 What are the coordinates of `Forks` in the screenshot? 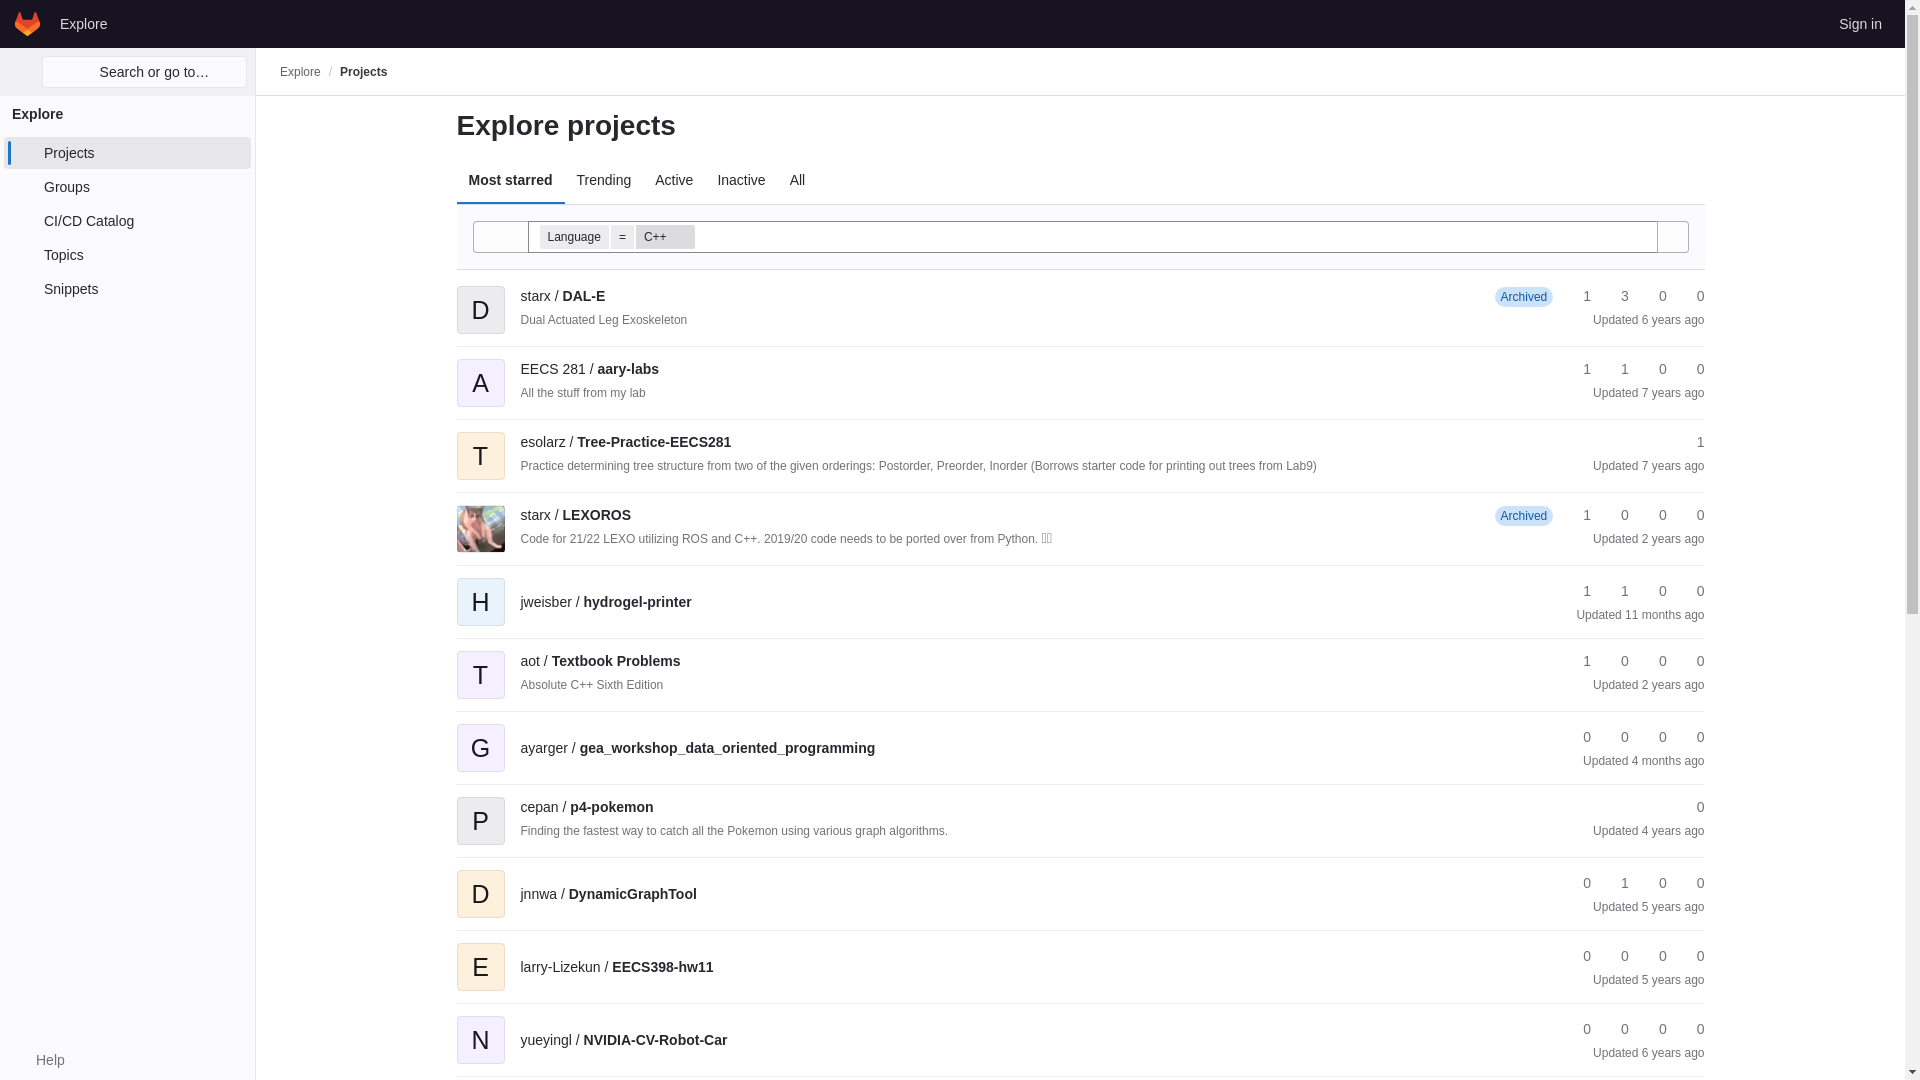 It's located at (1616, 369).